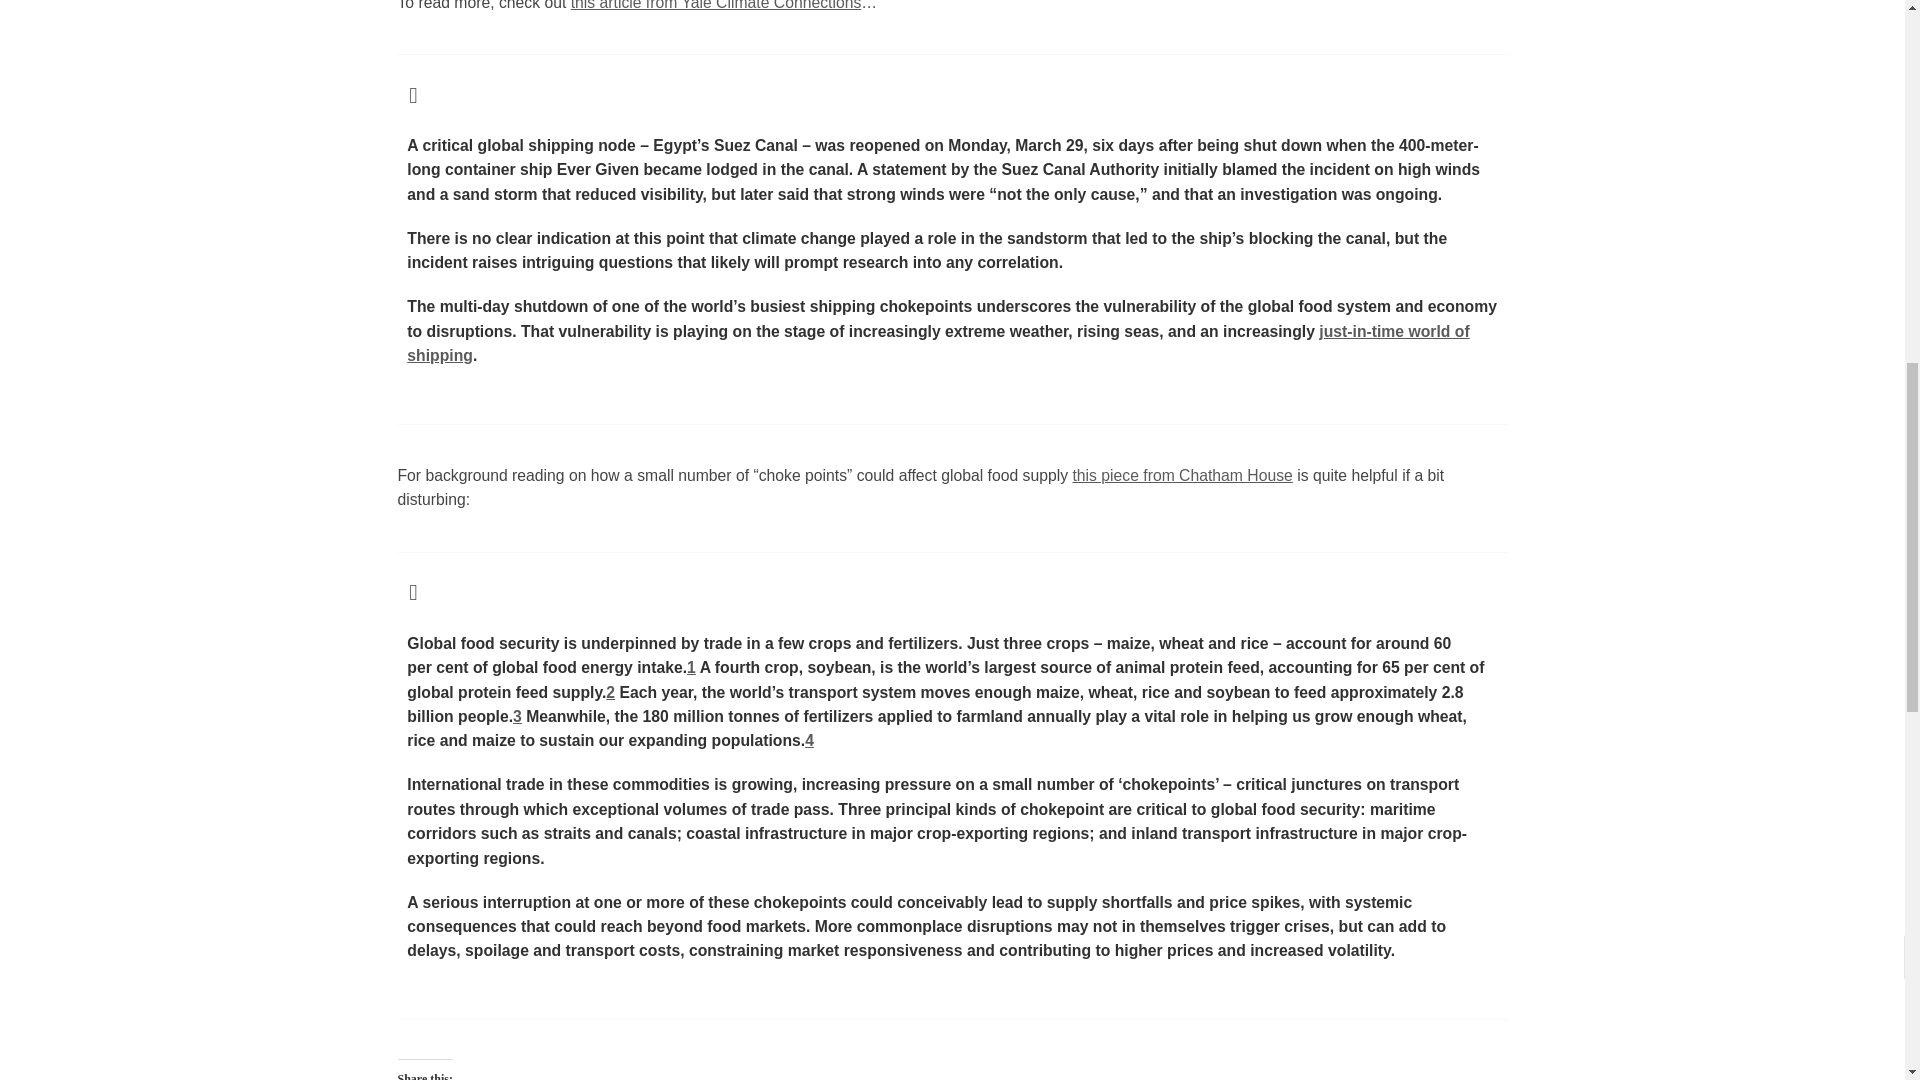 This screenshot has height=1080, width=1920. Describe the element at coordinates (691, 667) in the screenshot. I see `1` at that location.